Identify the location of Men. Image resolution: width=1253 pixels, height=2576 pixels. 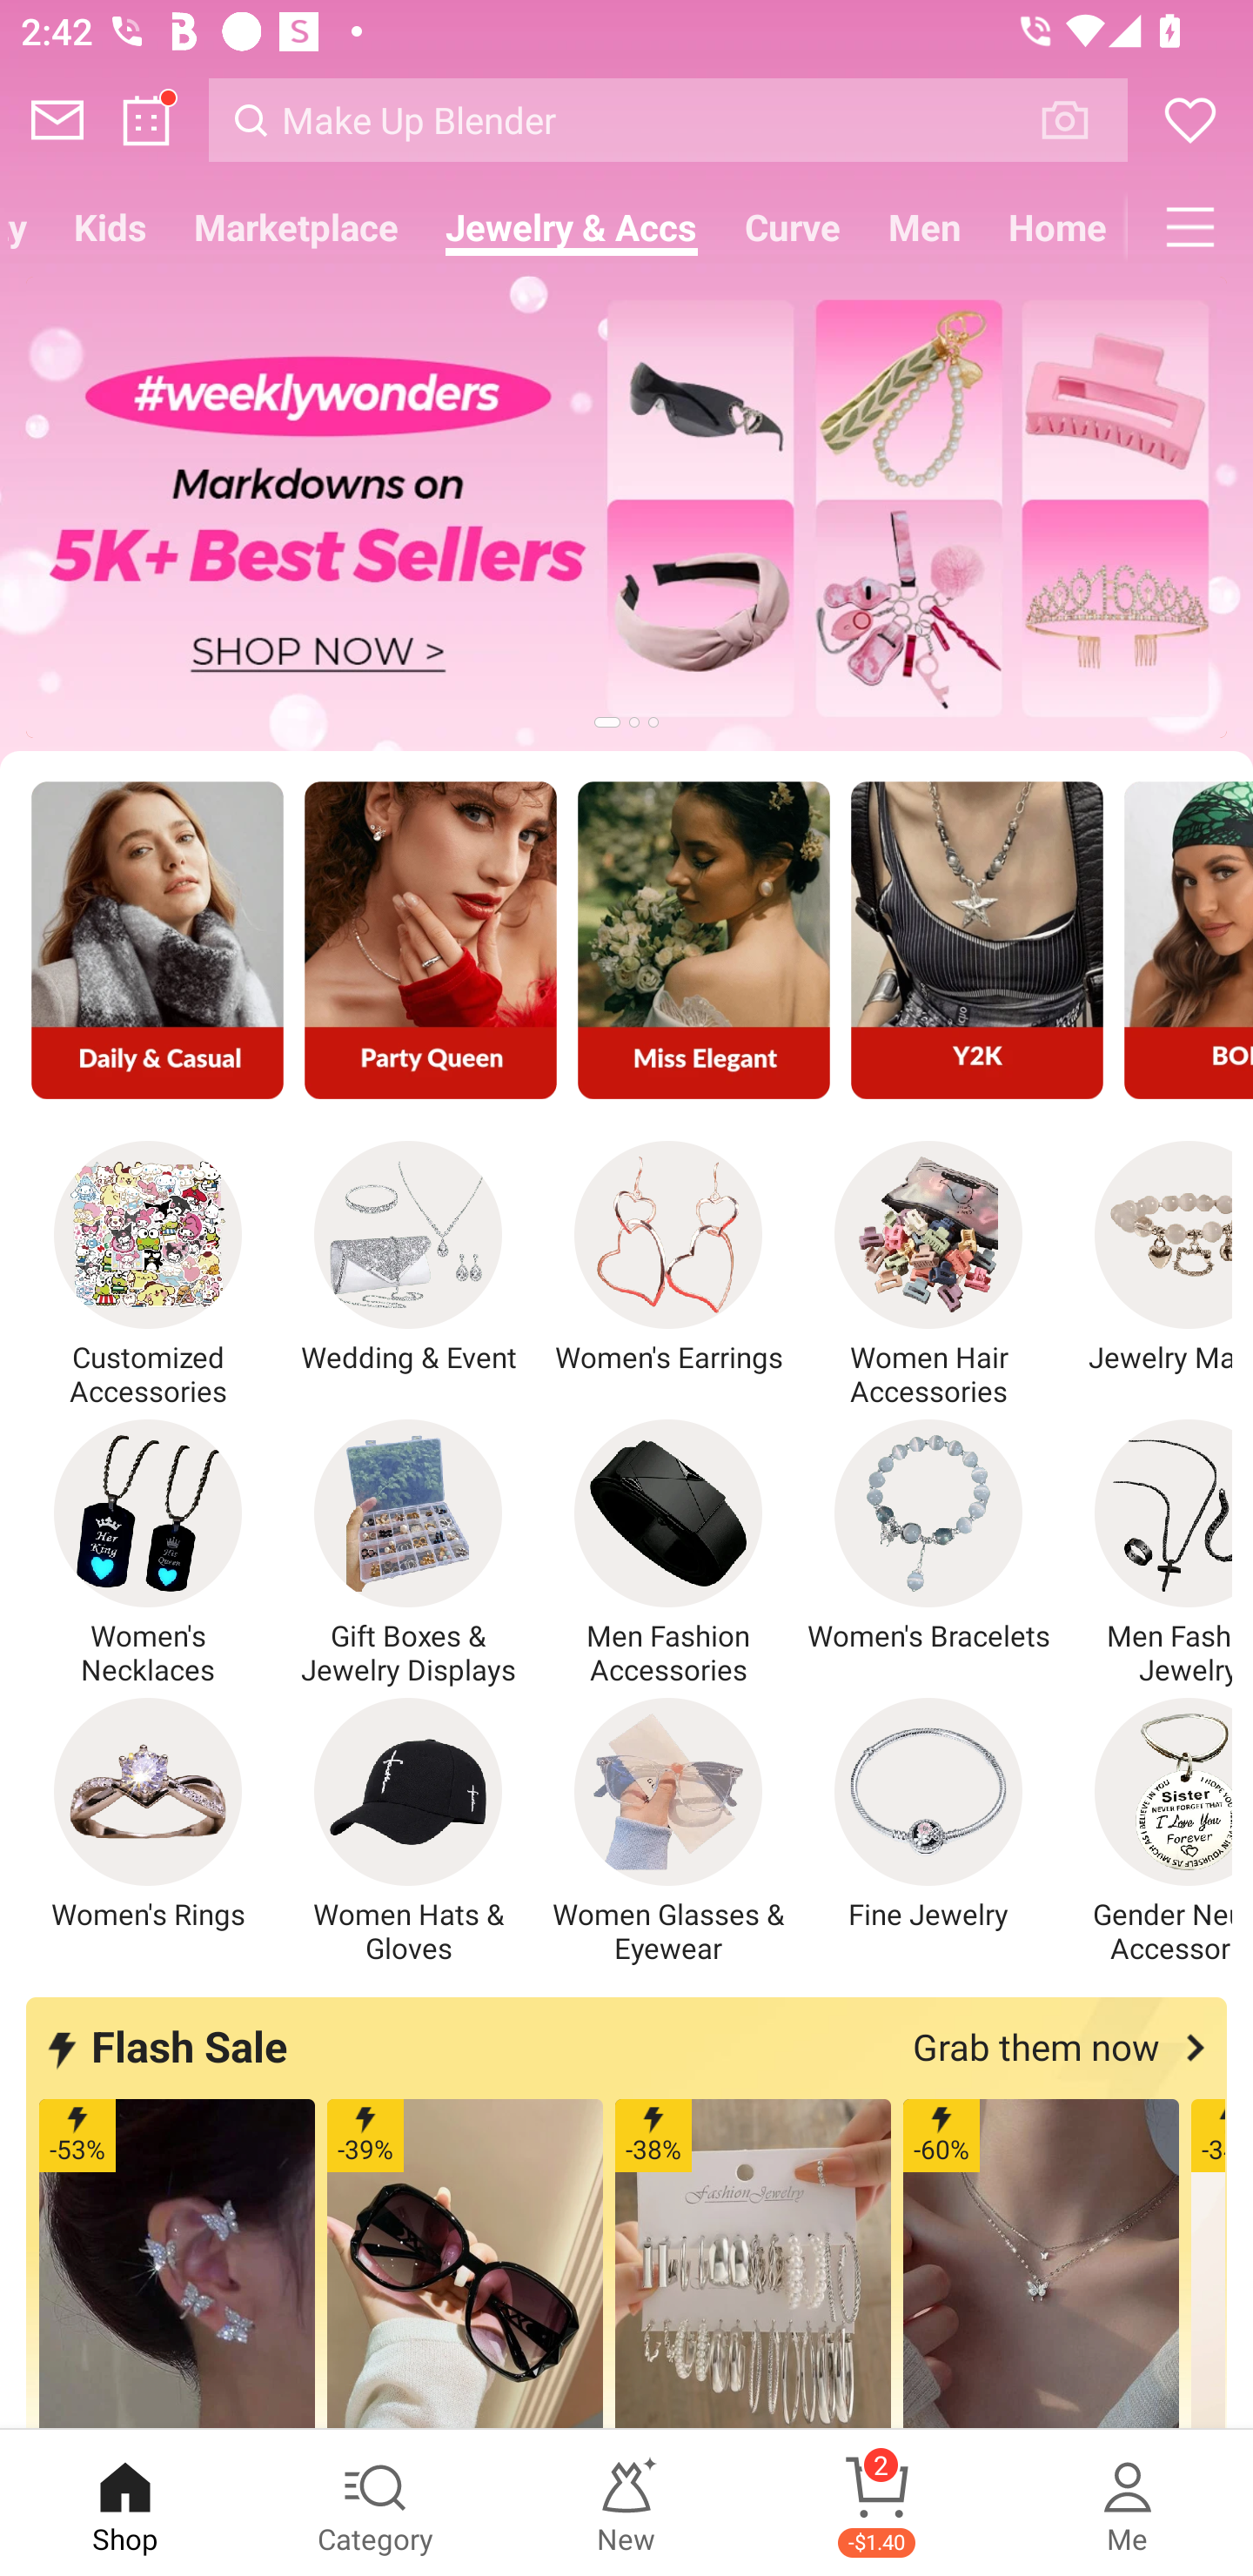
(924, 226).